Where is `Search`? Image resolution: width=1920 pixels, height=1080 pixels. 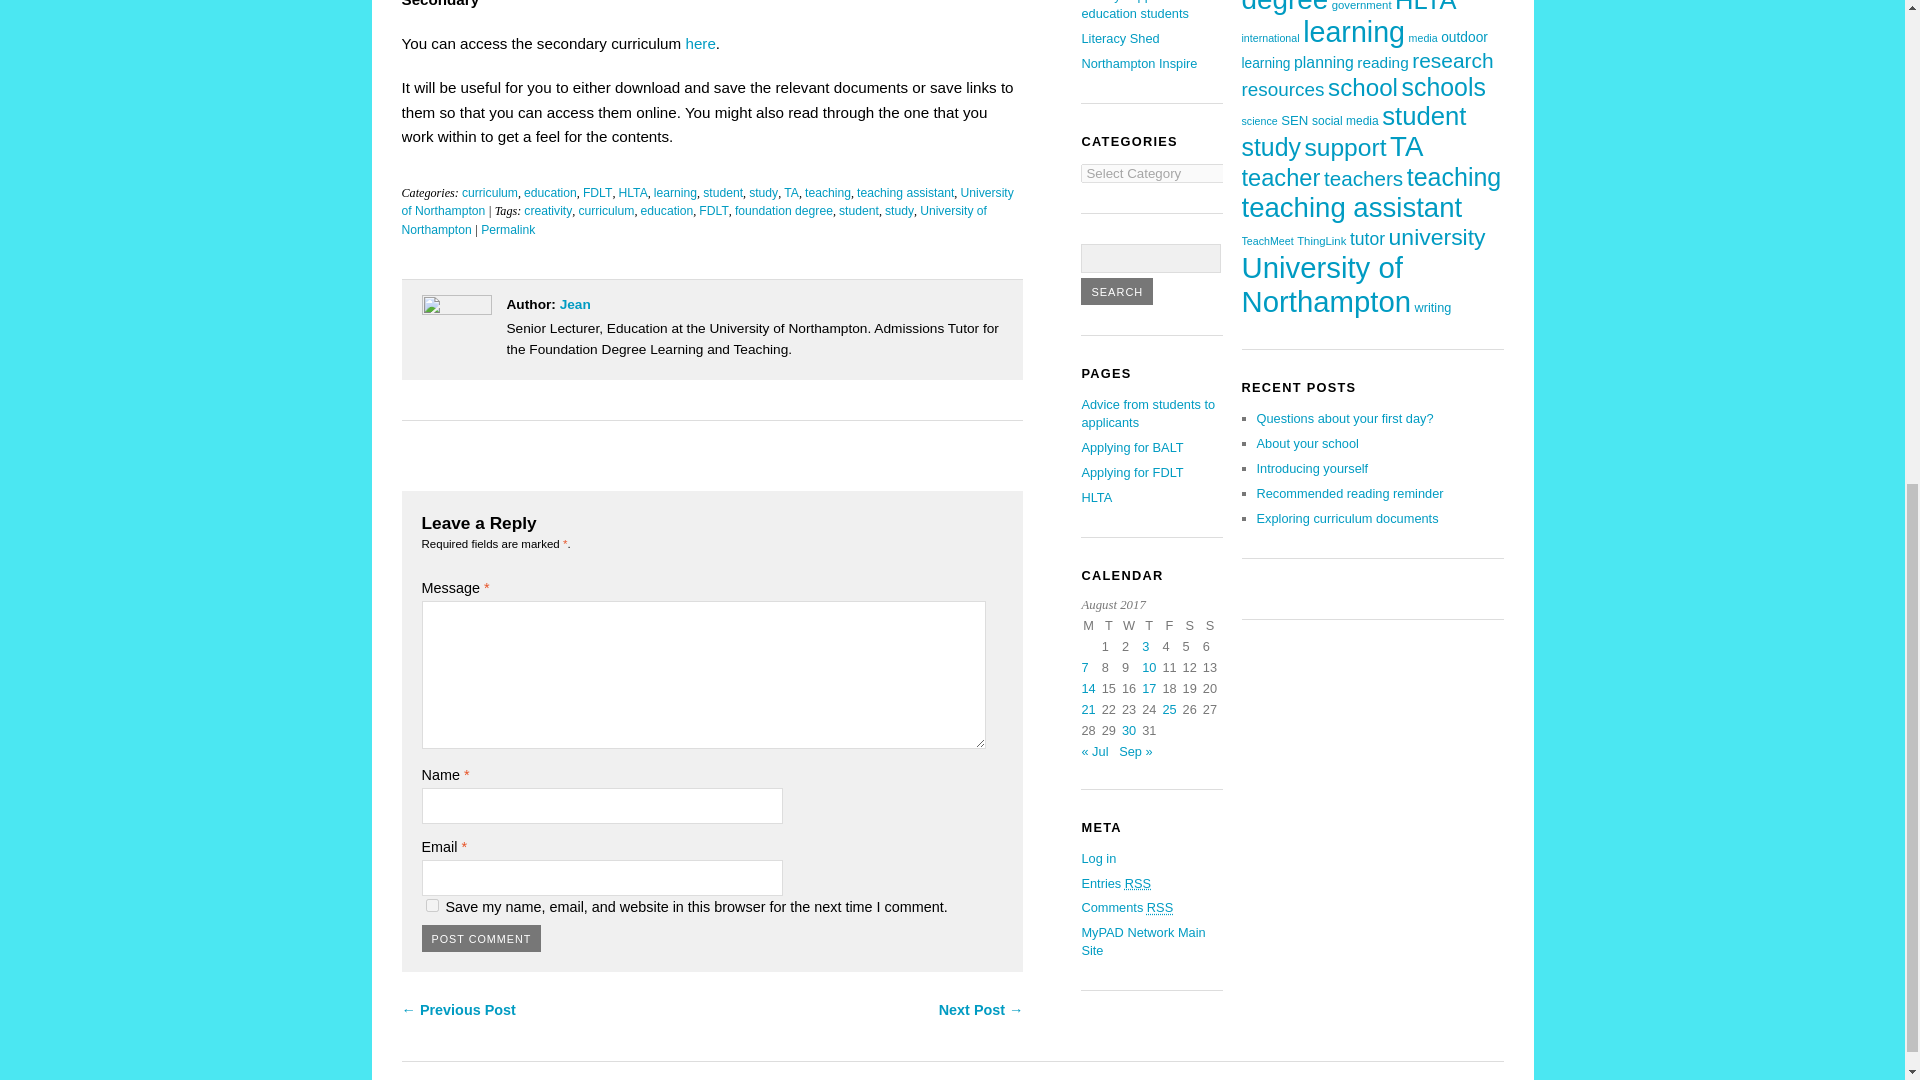
Search is located at coordinates (1116, 290).